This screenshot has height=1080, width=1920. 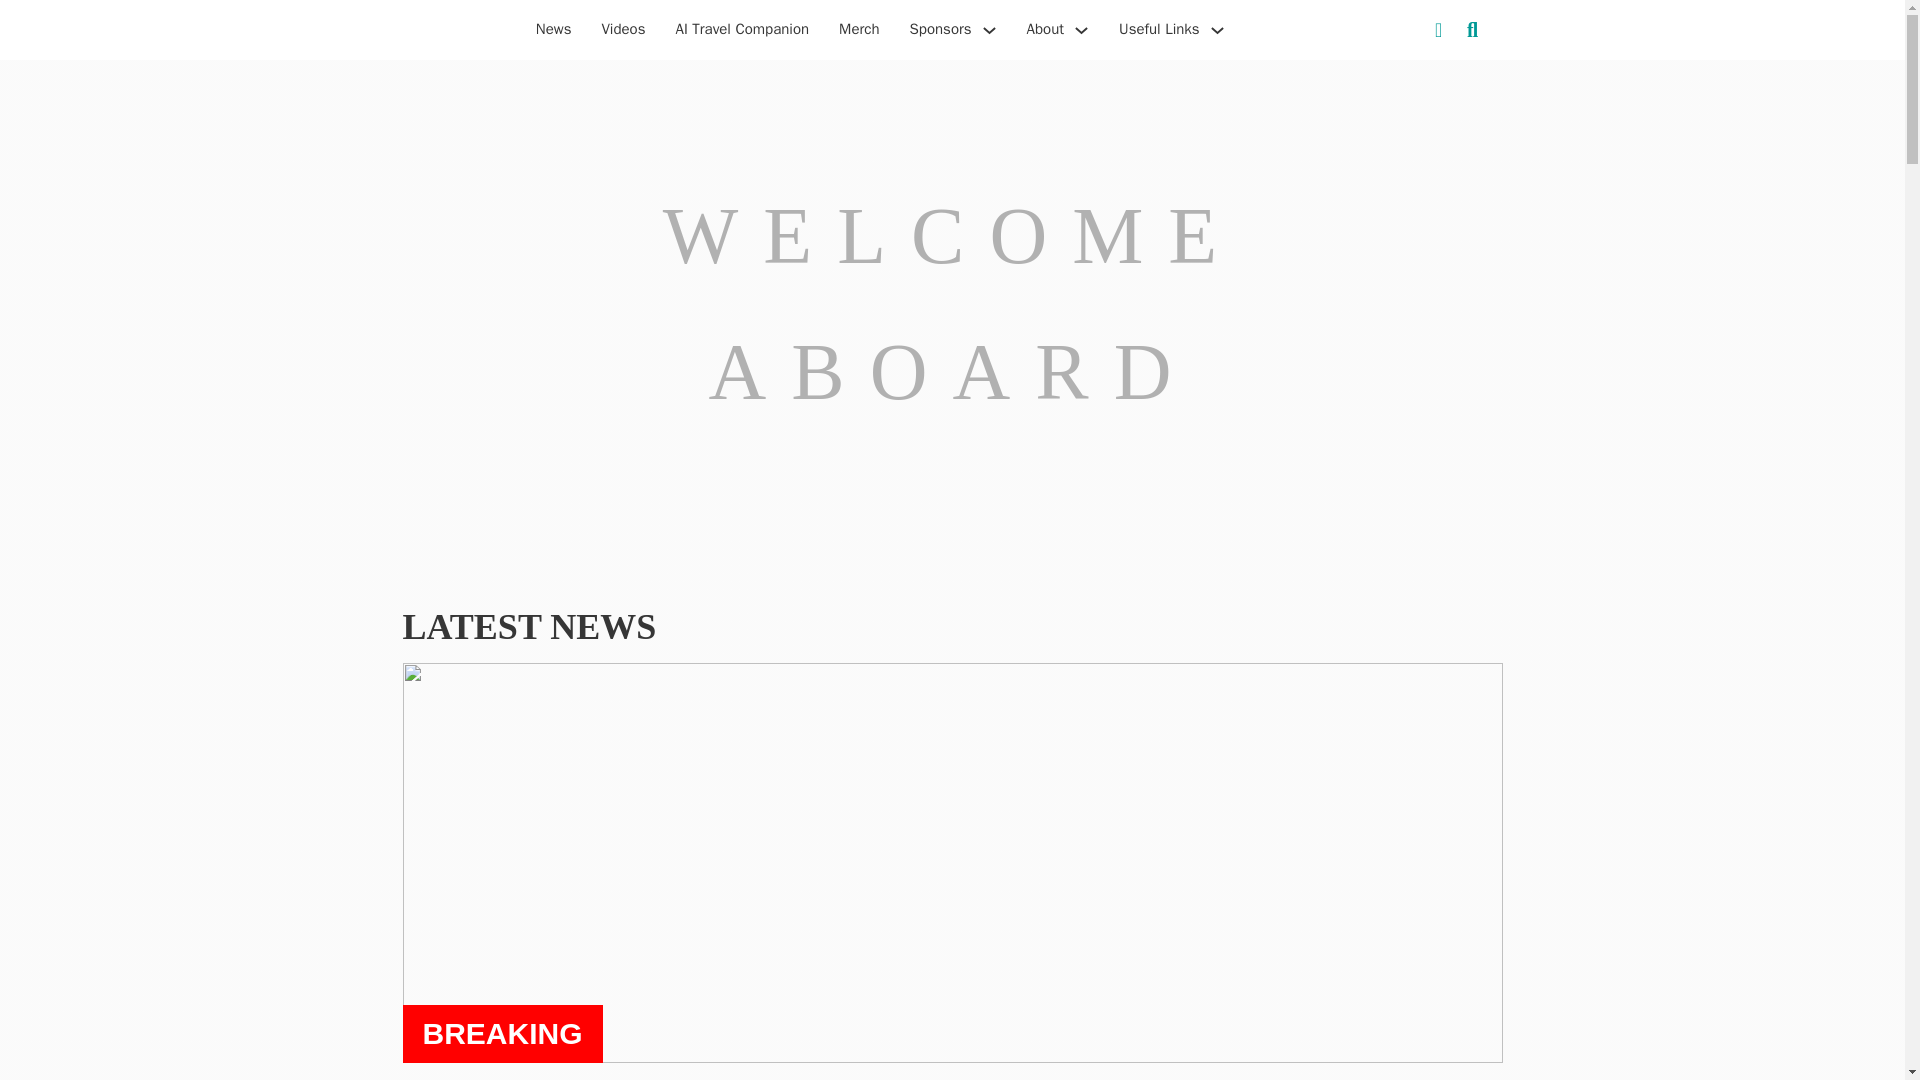 What do you see at coordinates (742, 30) in the screenshot?
I see `AI Travel Companion` at bounding box center [742, 30].